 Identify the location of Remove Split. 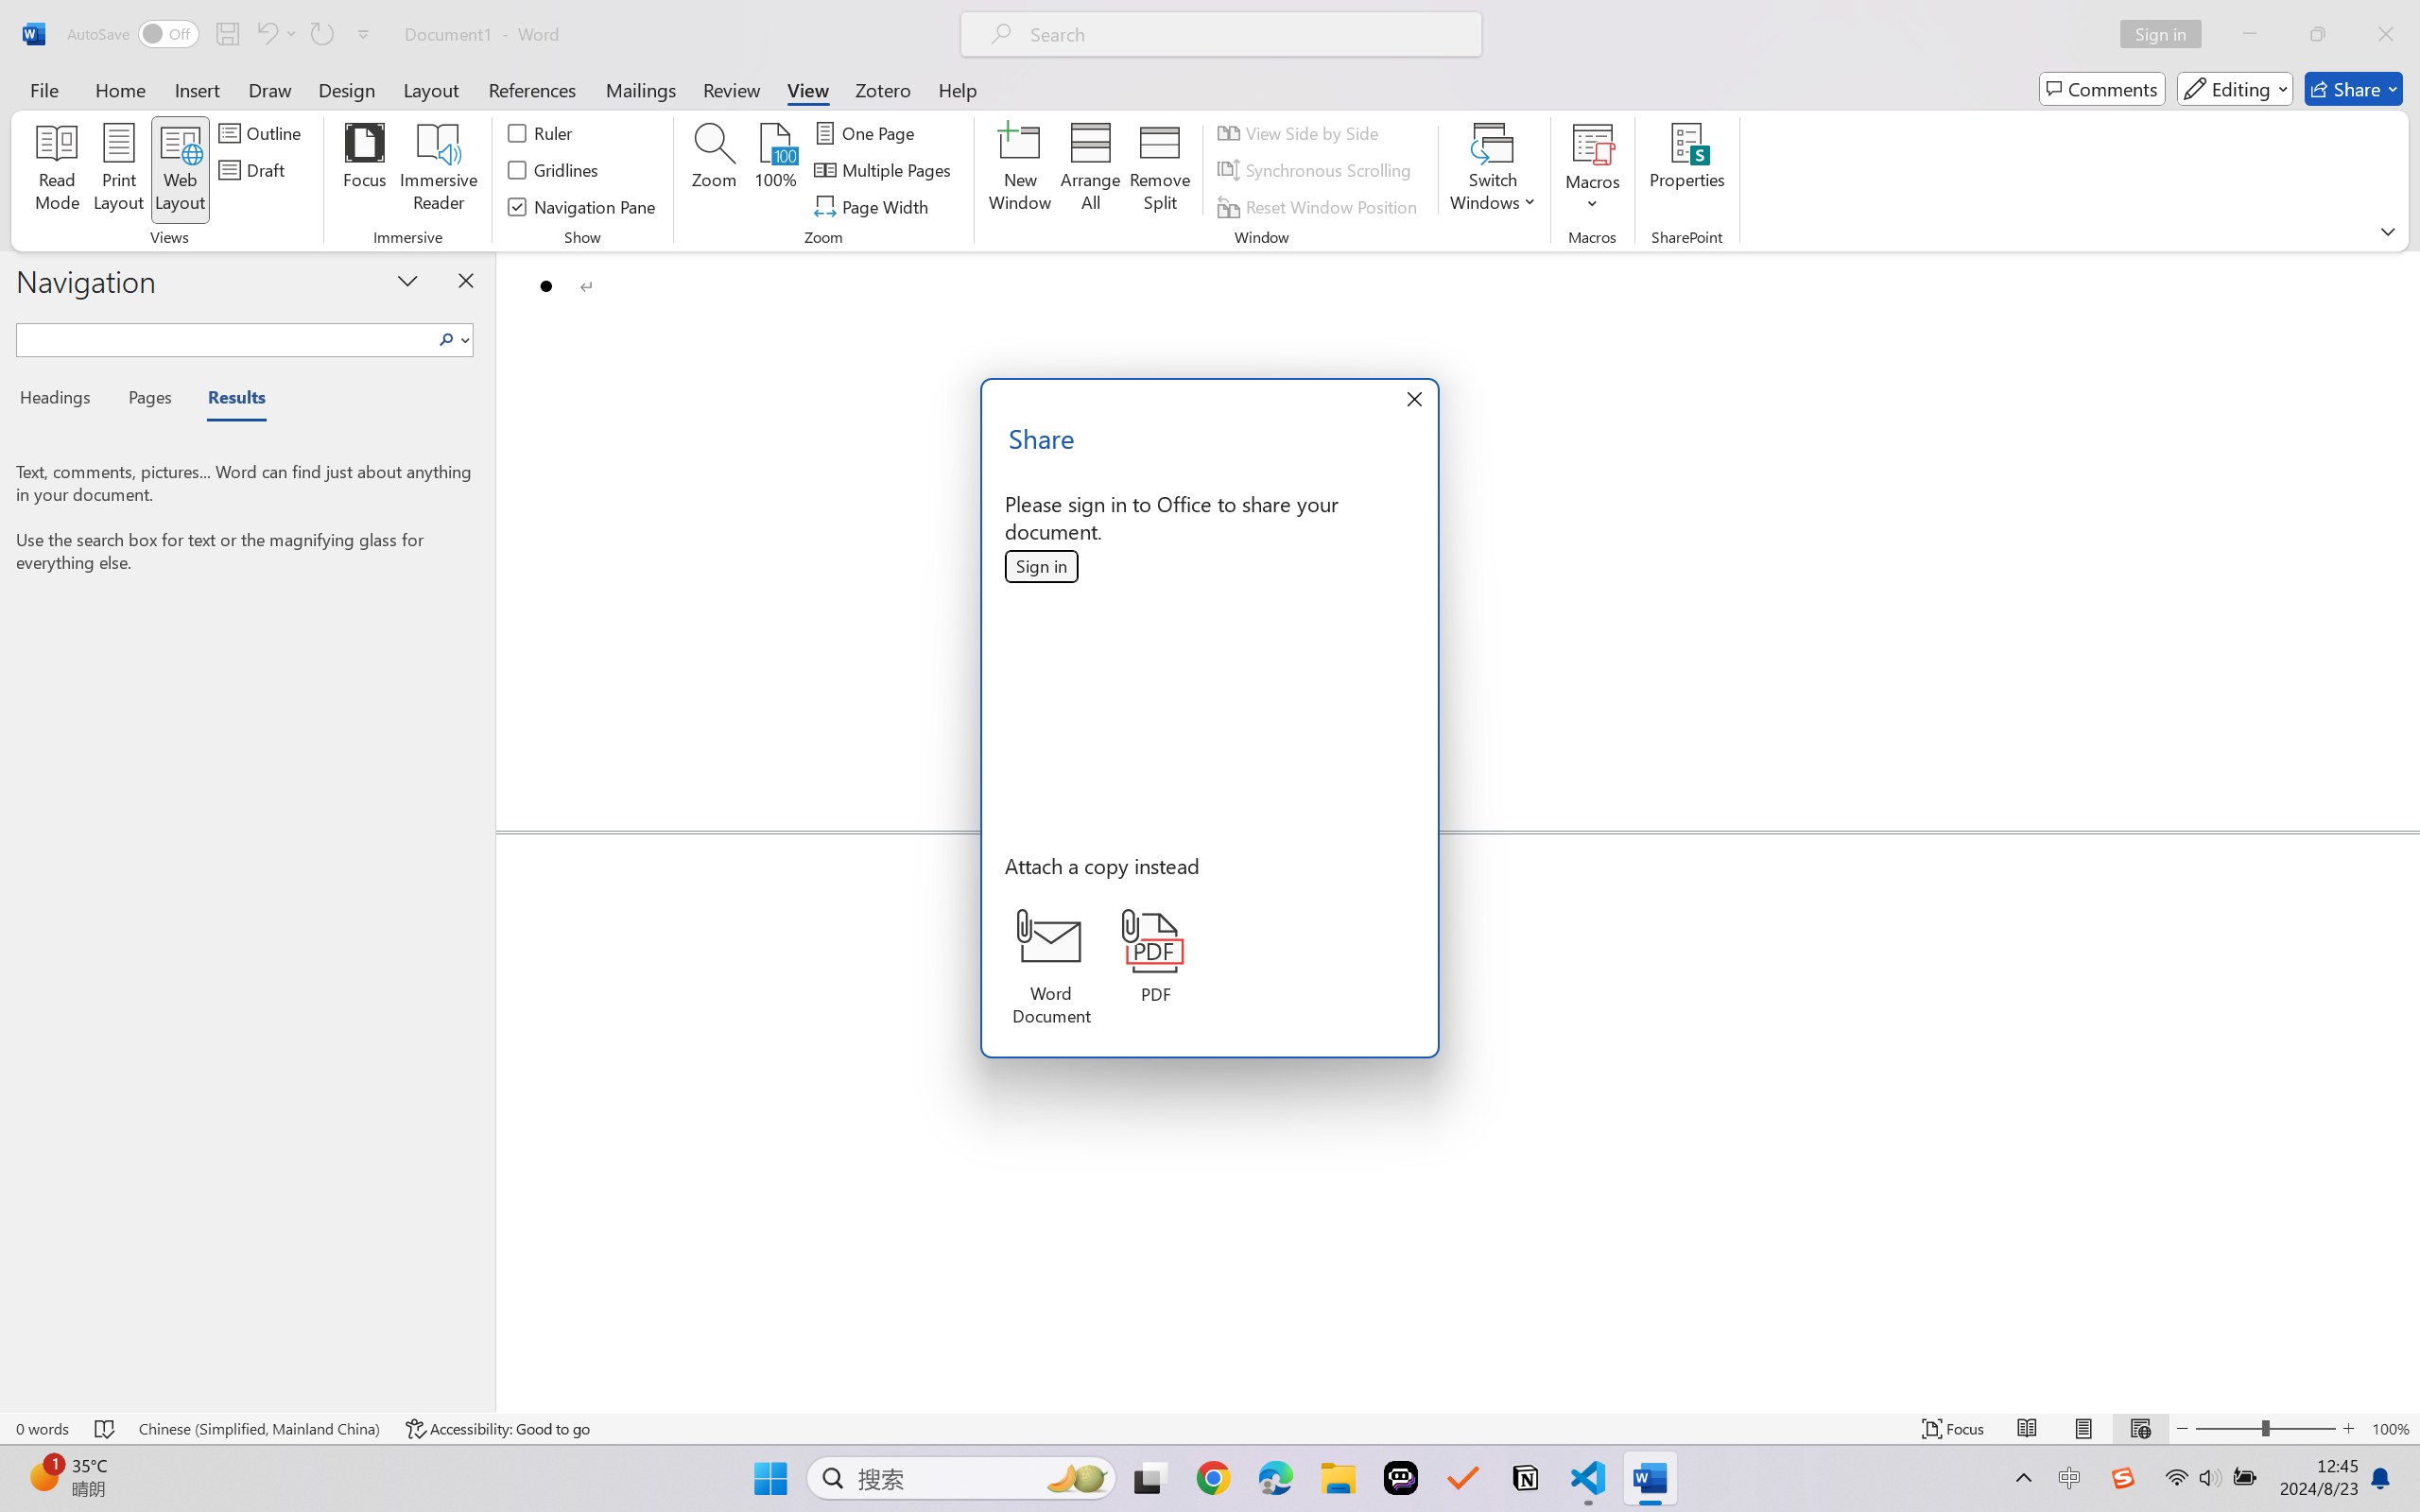
(1160, 170).